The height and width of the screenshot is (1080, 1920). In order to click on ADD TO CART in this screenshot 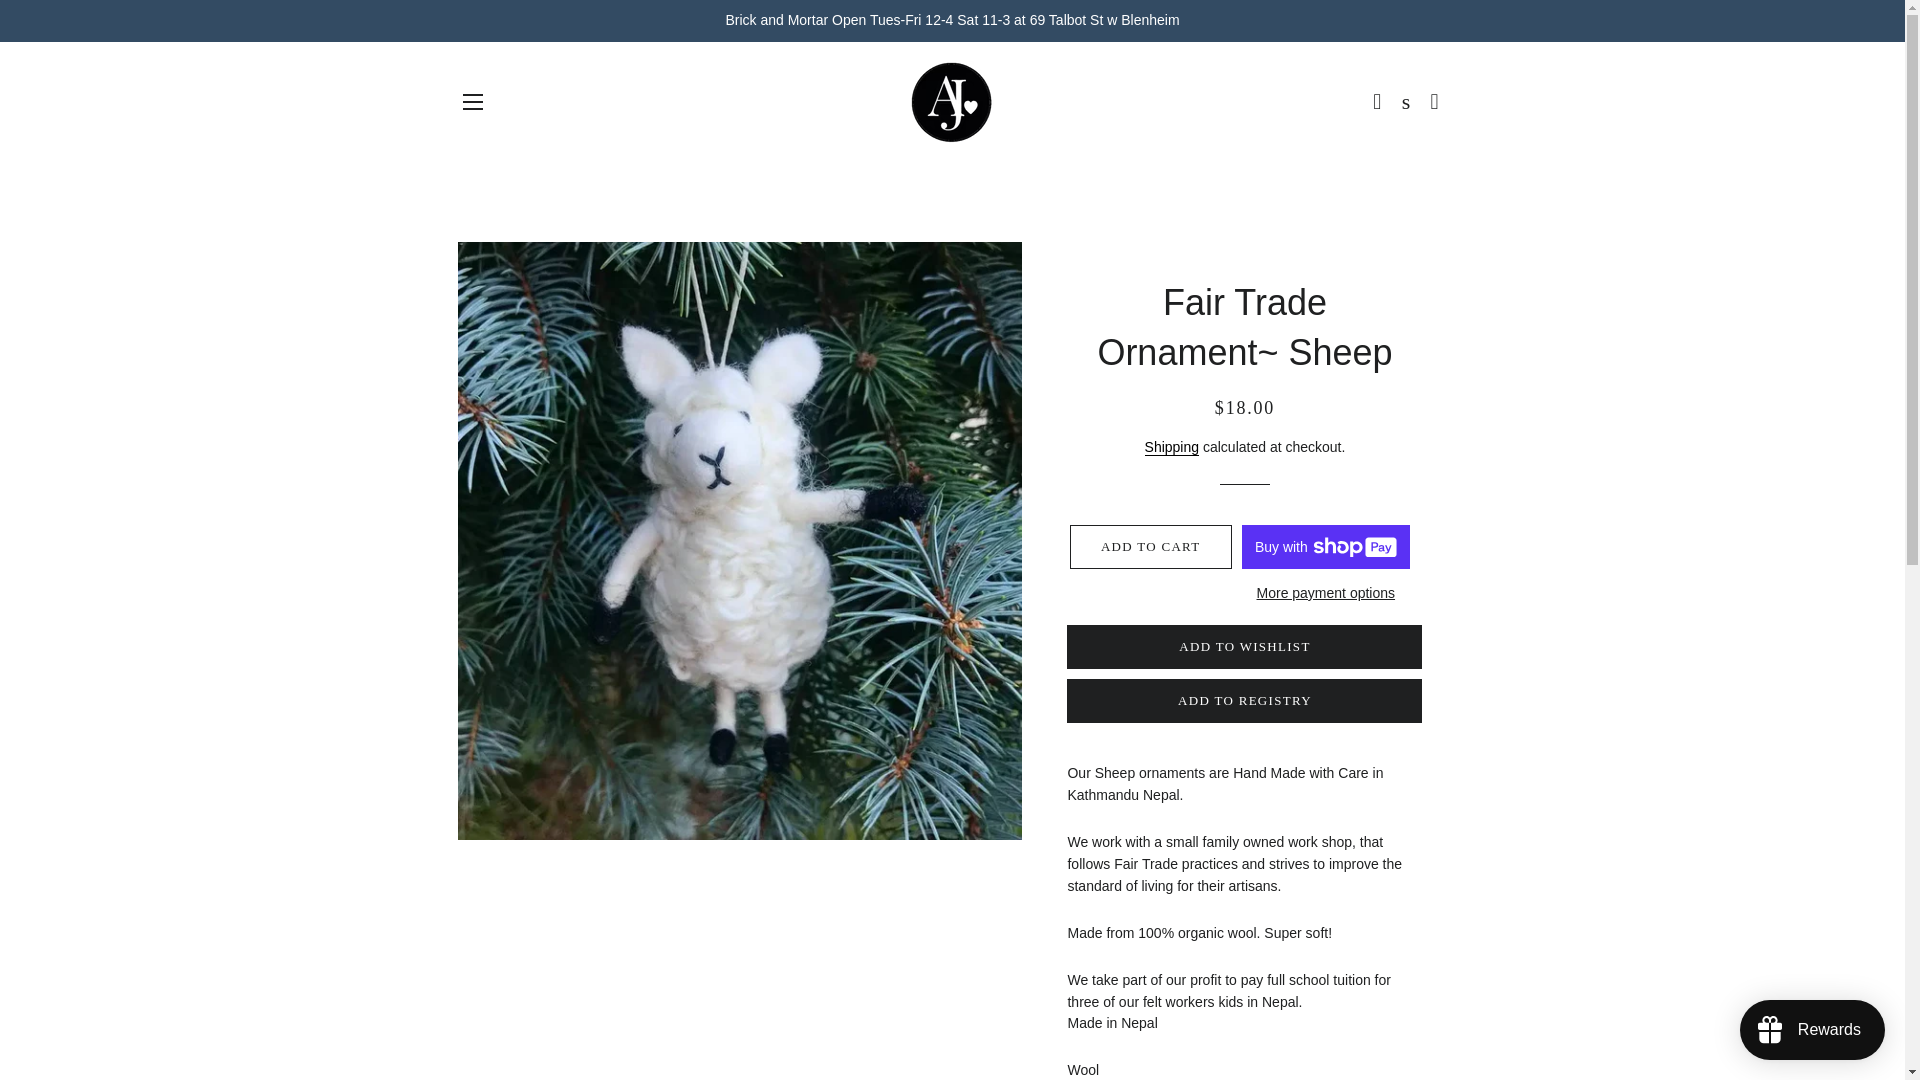, I will do `click(1150, 546)`.